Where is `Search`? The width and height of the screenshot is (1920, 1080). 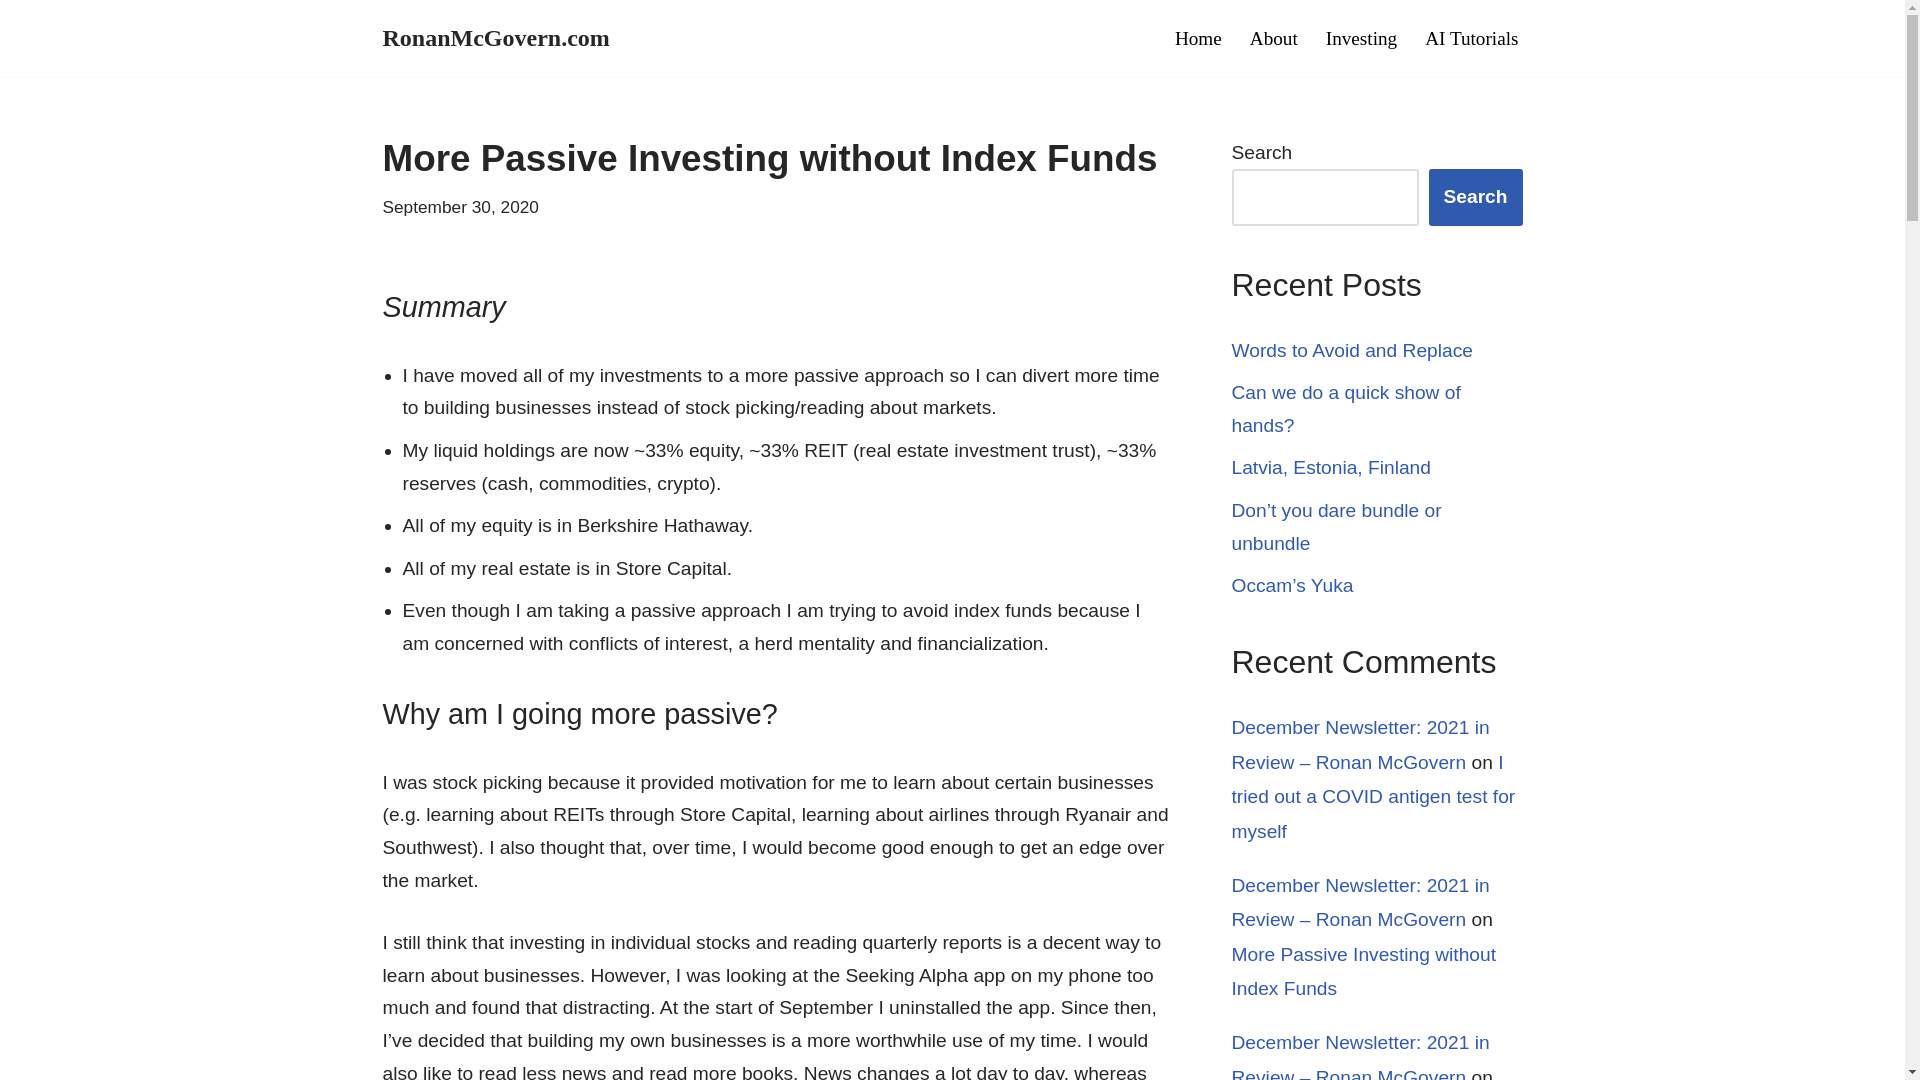 Search is located at coordinates (1475, 196).